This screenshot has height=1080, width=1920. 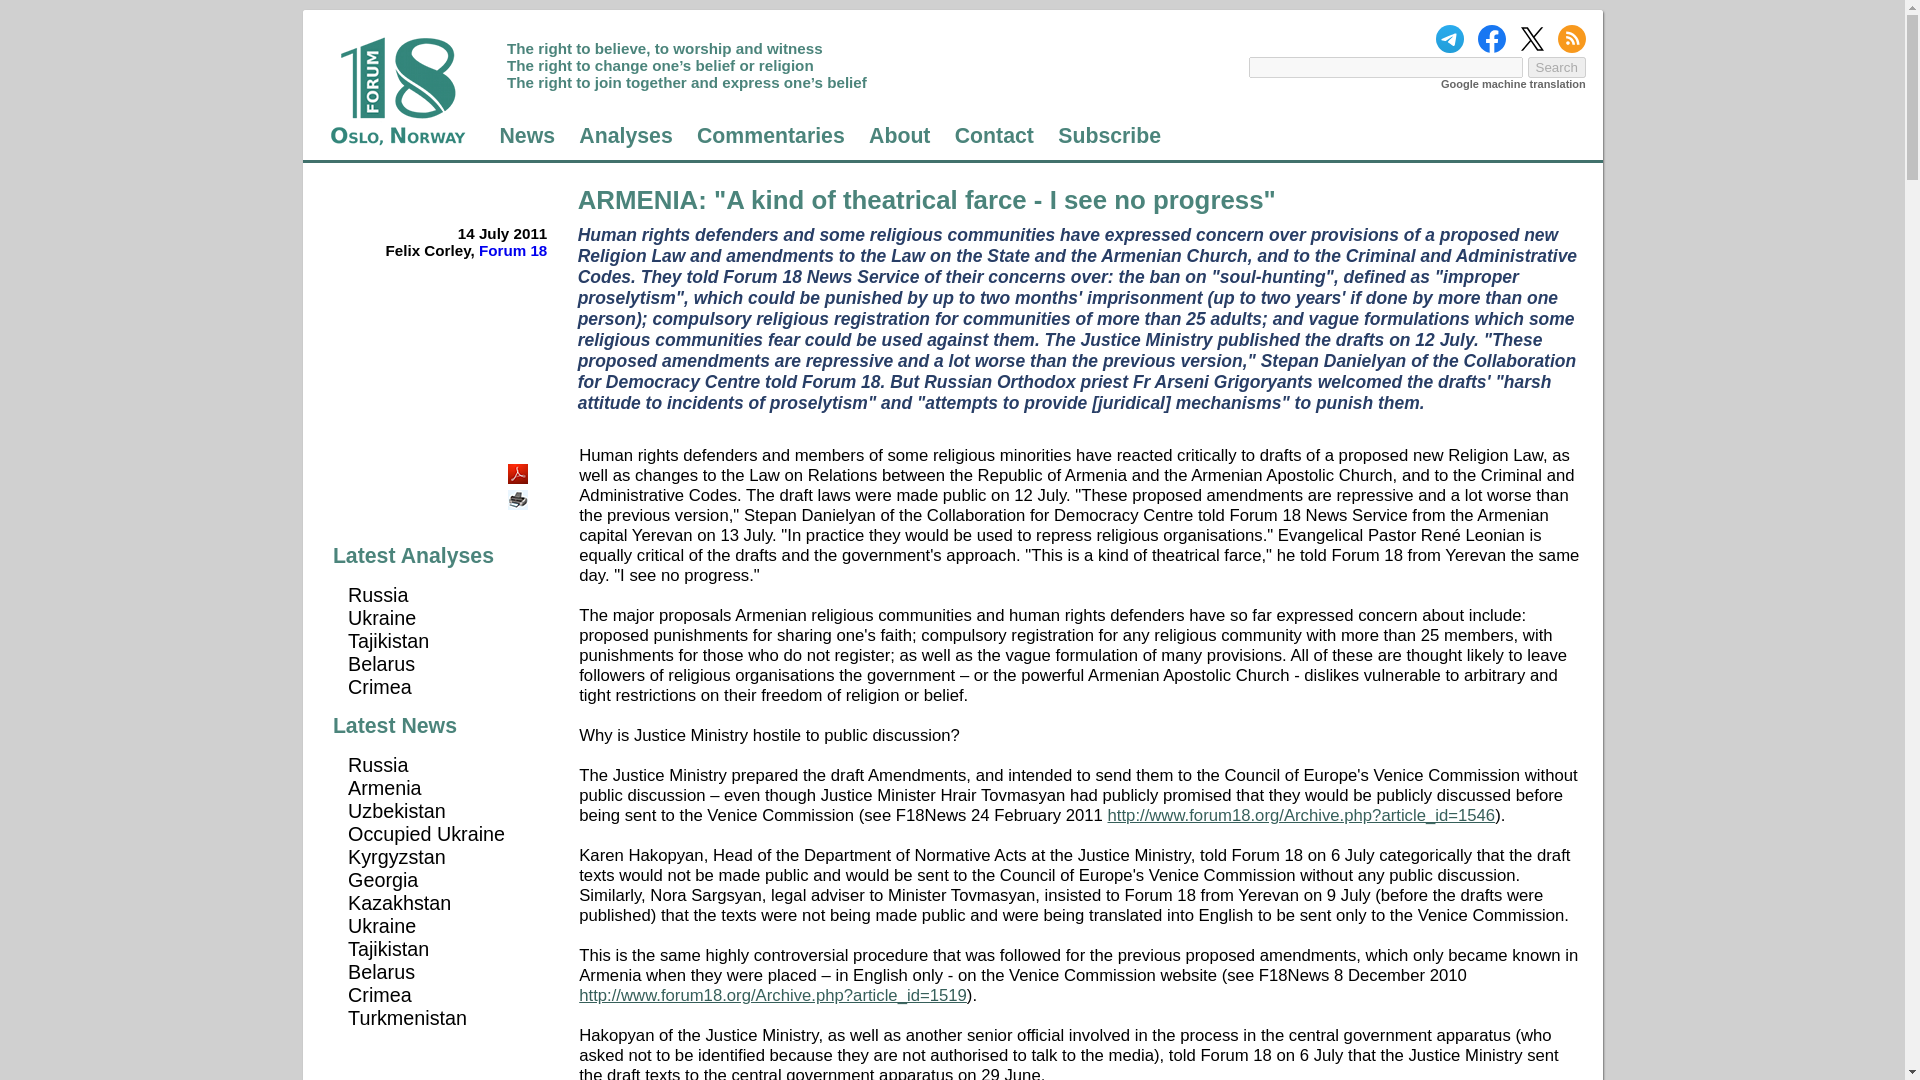 What do you see at coordinates (388, 640) in the screenshot?
I see `Tajikistan` at bounding box center [388, 640].